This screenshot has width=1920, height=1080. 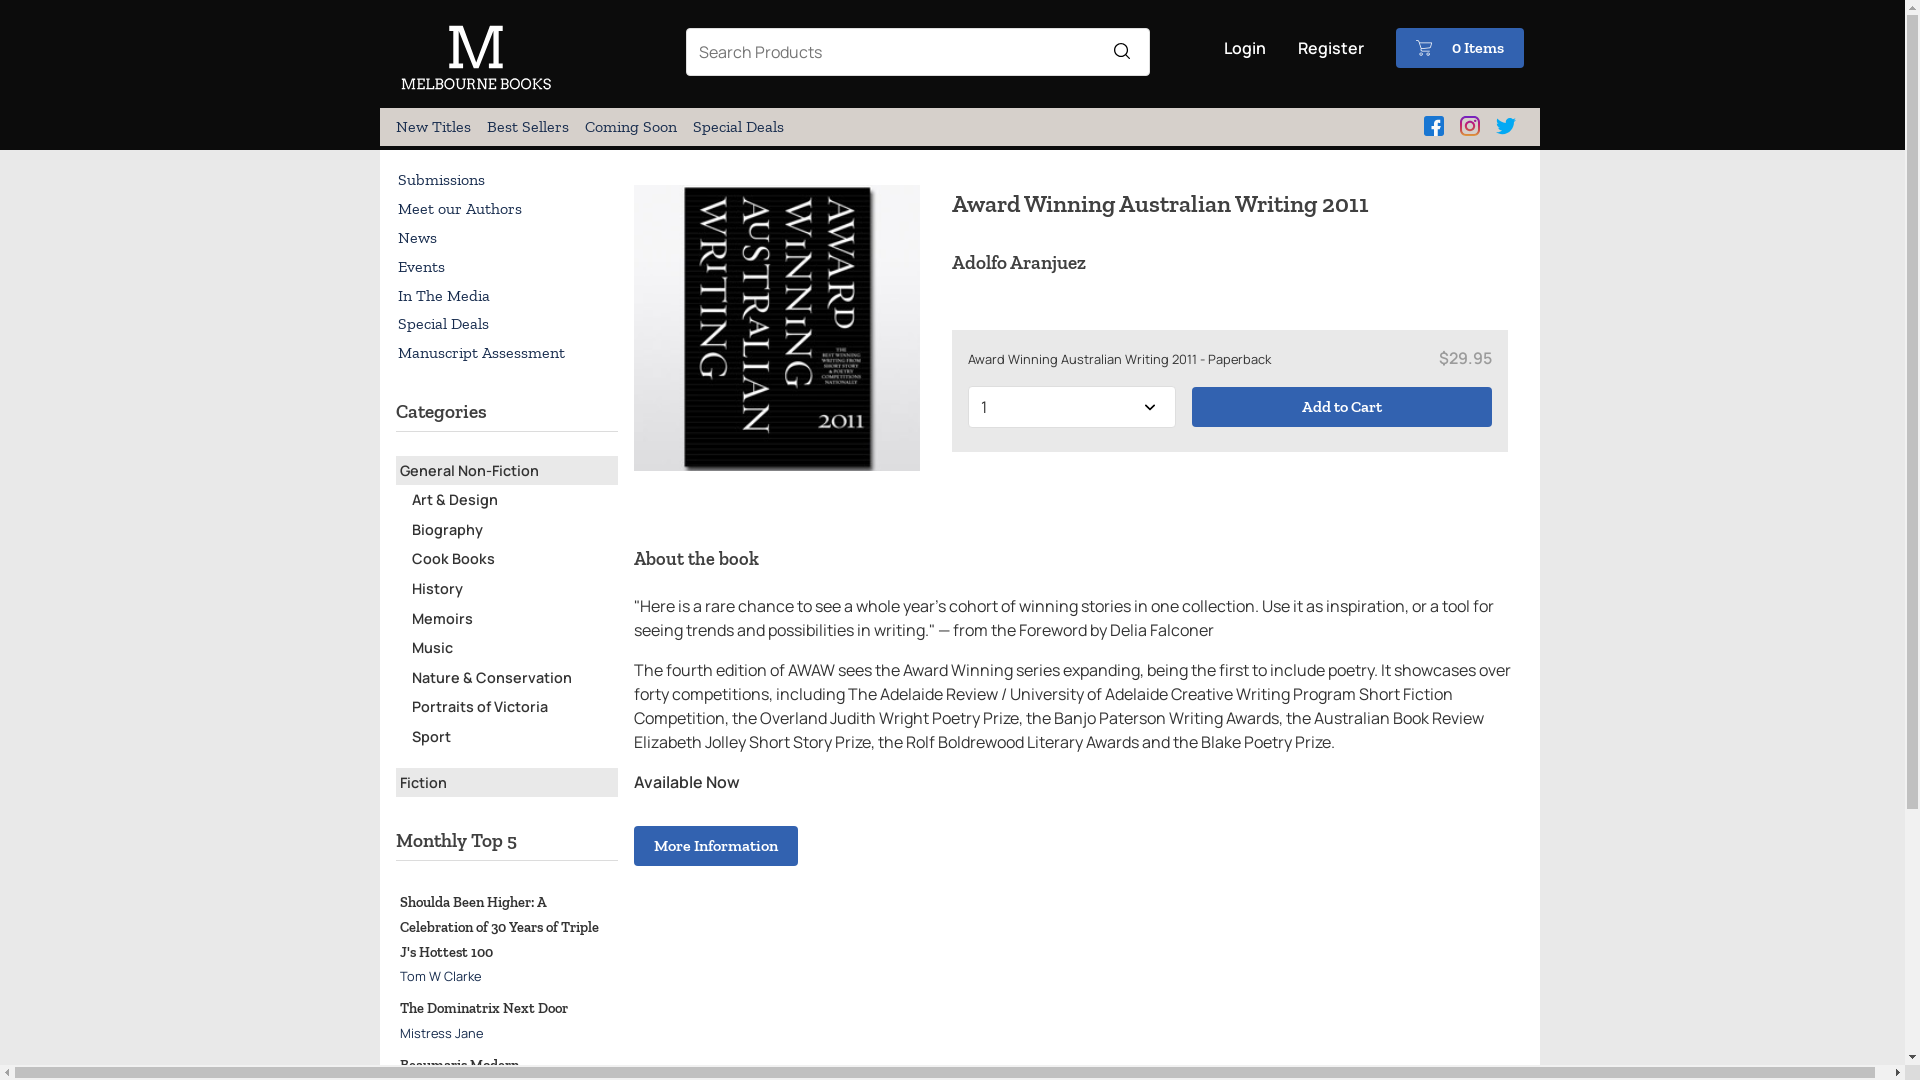 What do you see at coordinates (507, 180) in the screenshot?
I see `Submissions` at bounding box center [507, 180].